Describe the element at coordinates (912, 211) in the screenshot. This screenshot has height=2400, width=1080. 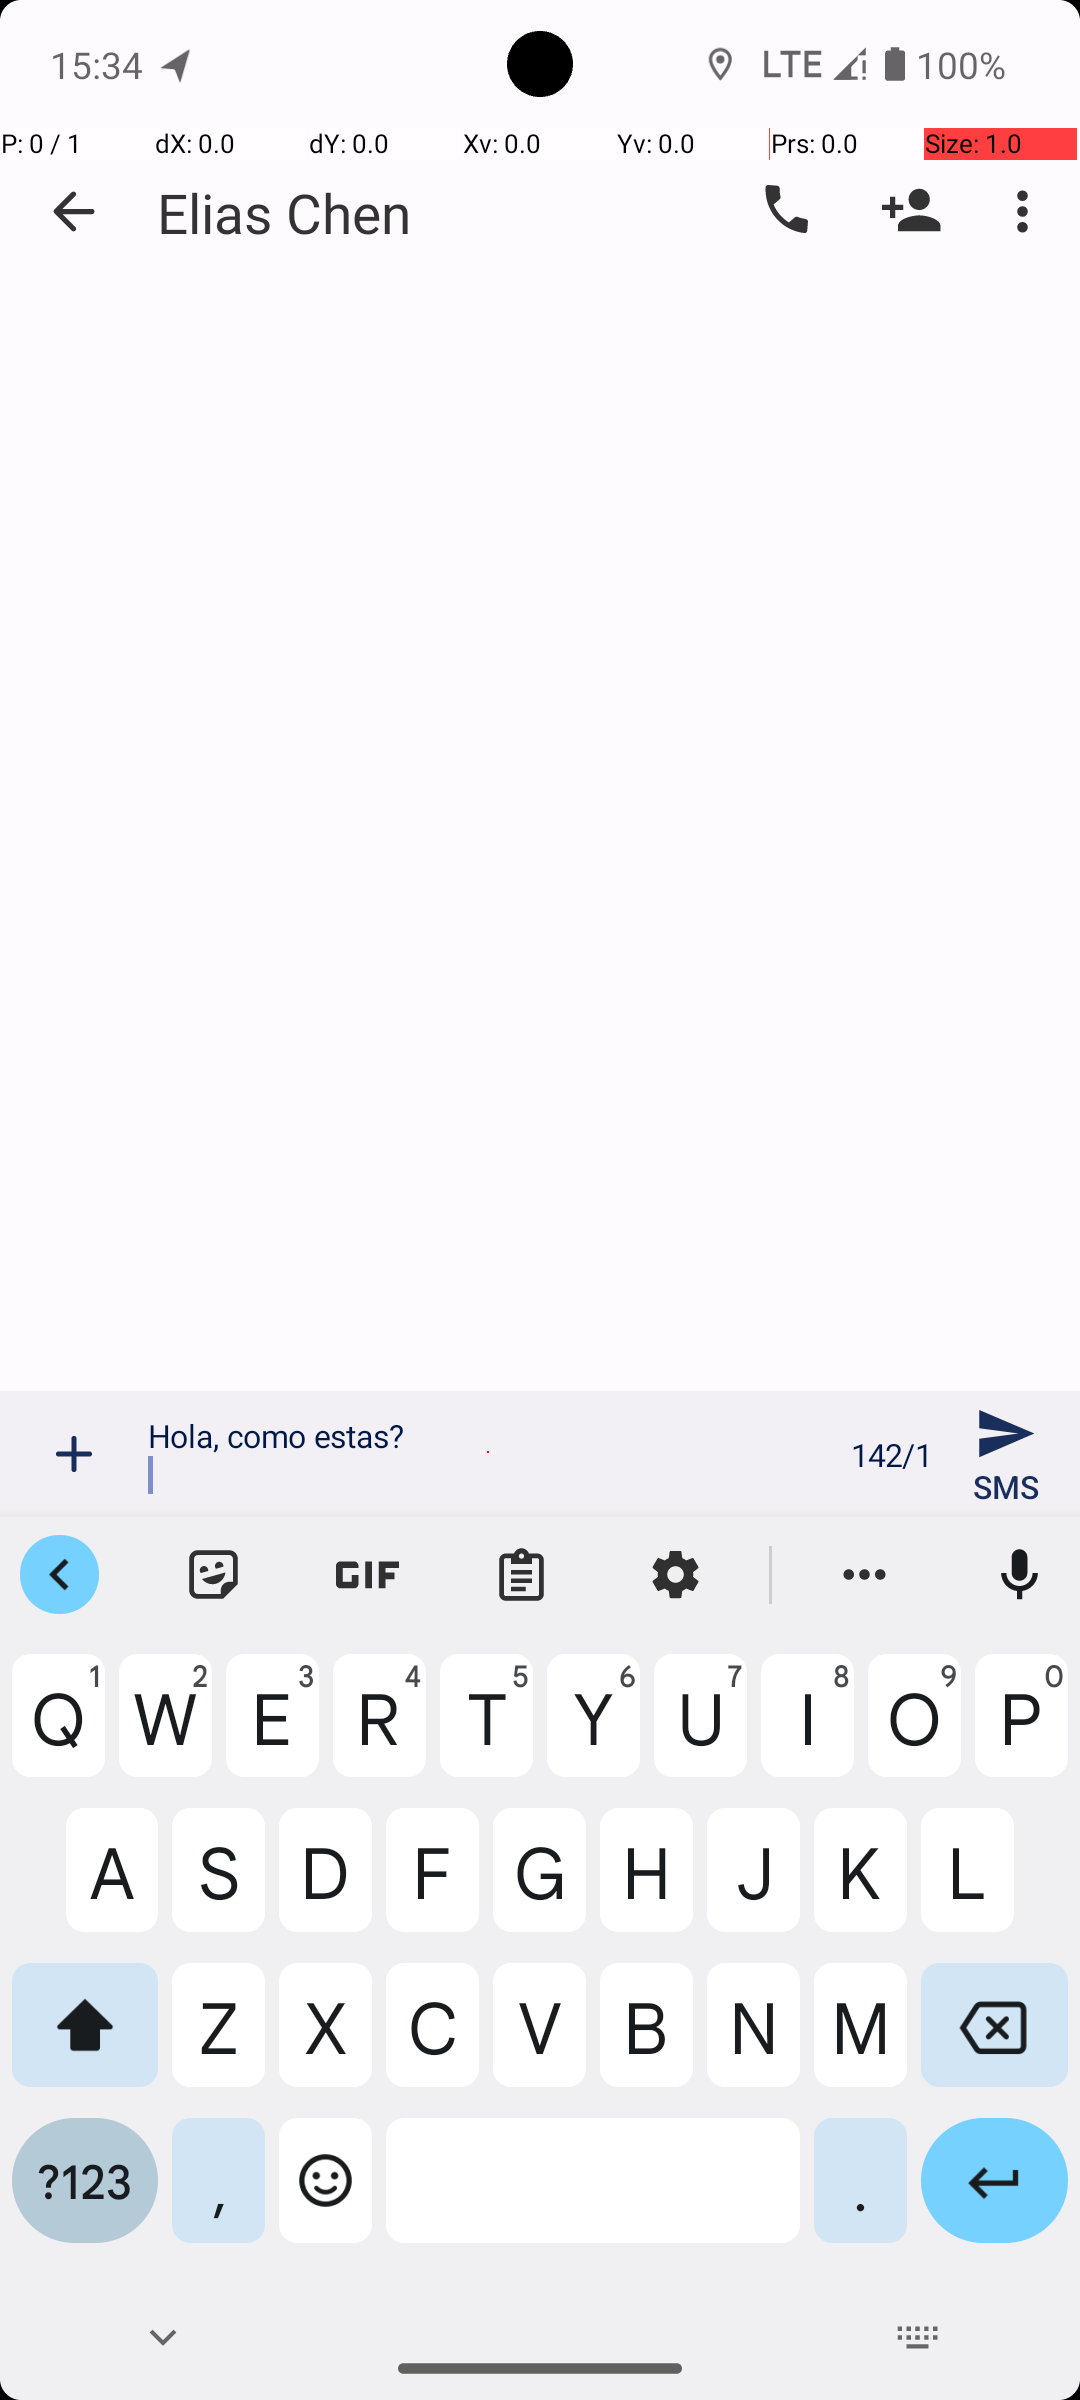
I see `Añadir persona` at that location.